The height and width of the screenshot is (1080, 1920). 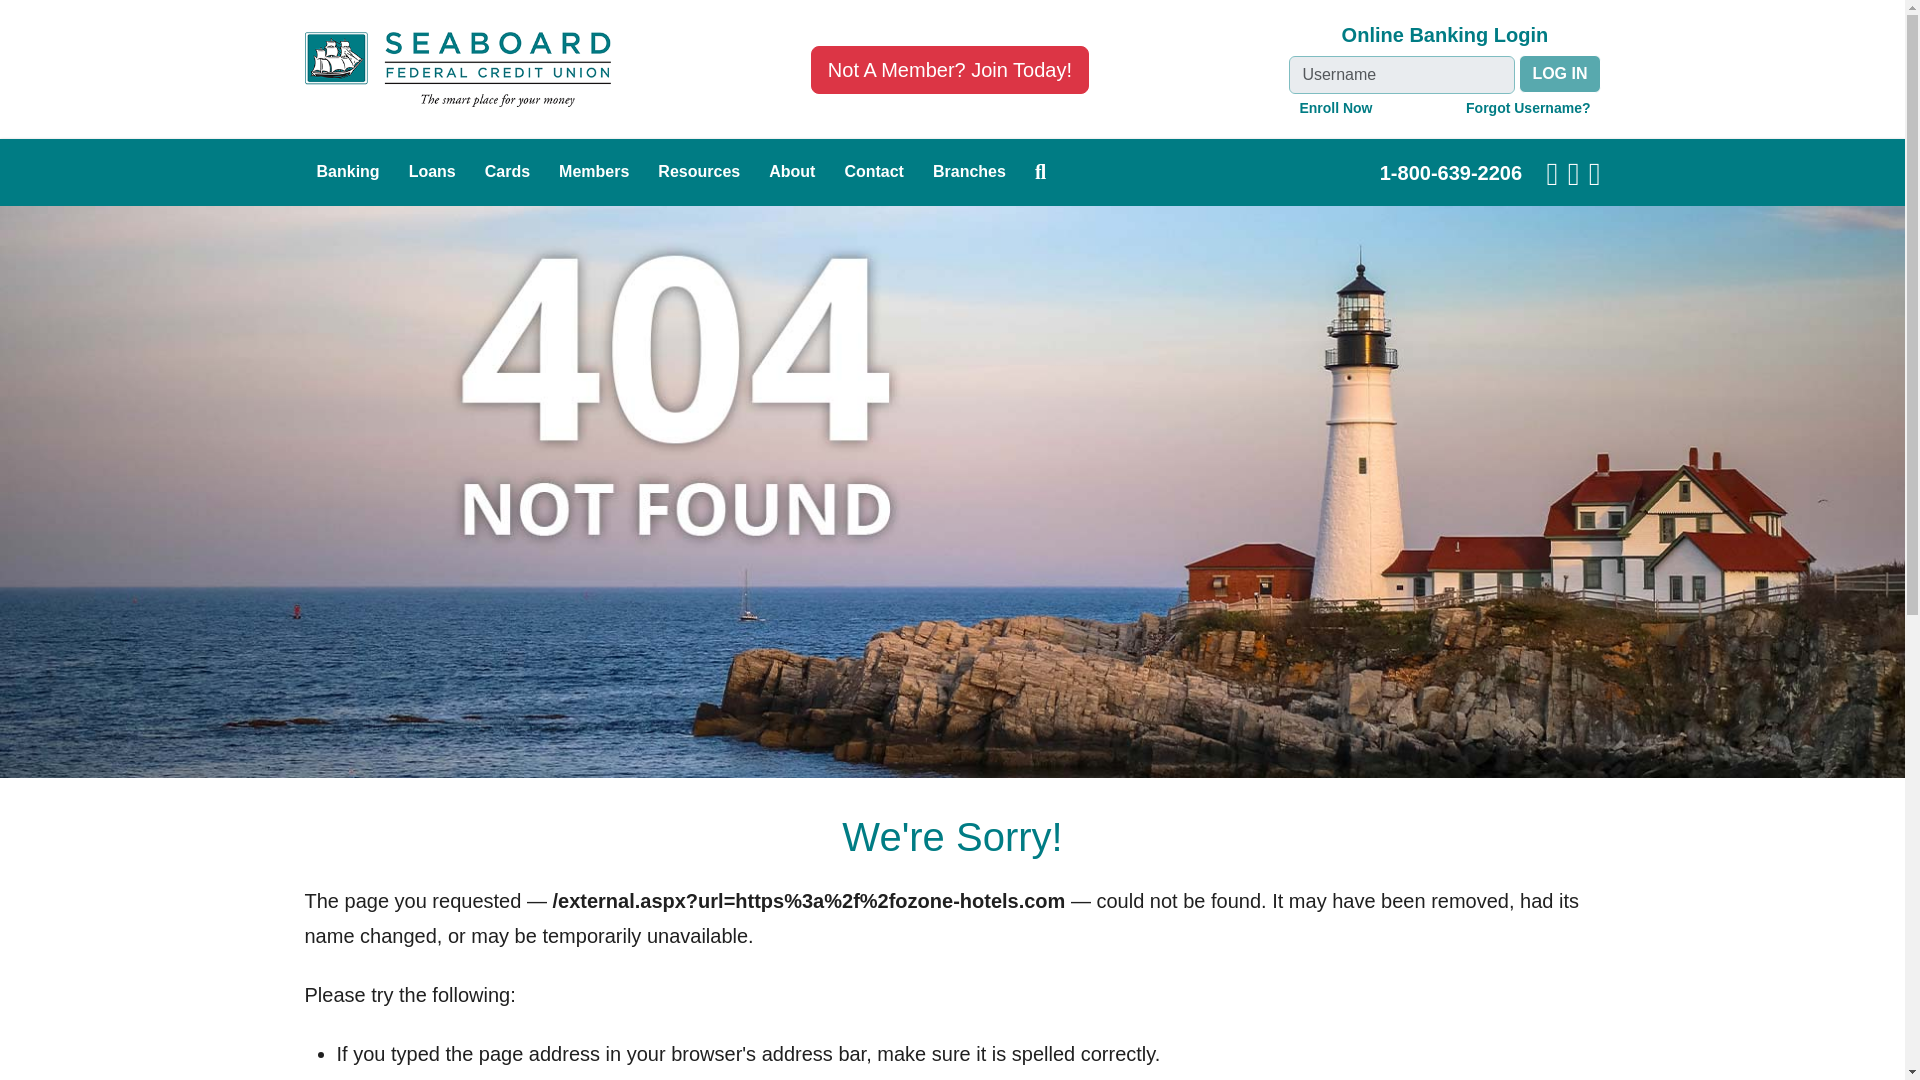 What do you see at coordinates (506, 172) in the screenshot?
I see `Cards` at bounding box center [506, 172].